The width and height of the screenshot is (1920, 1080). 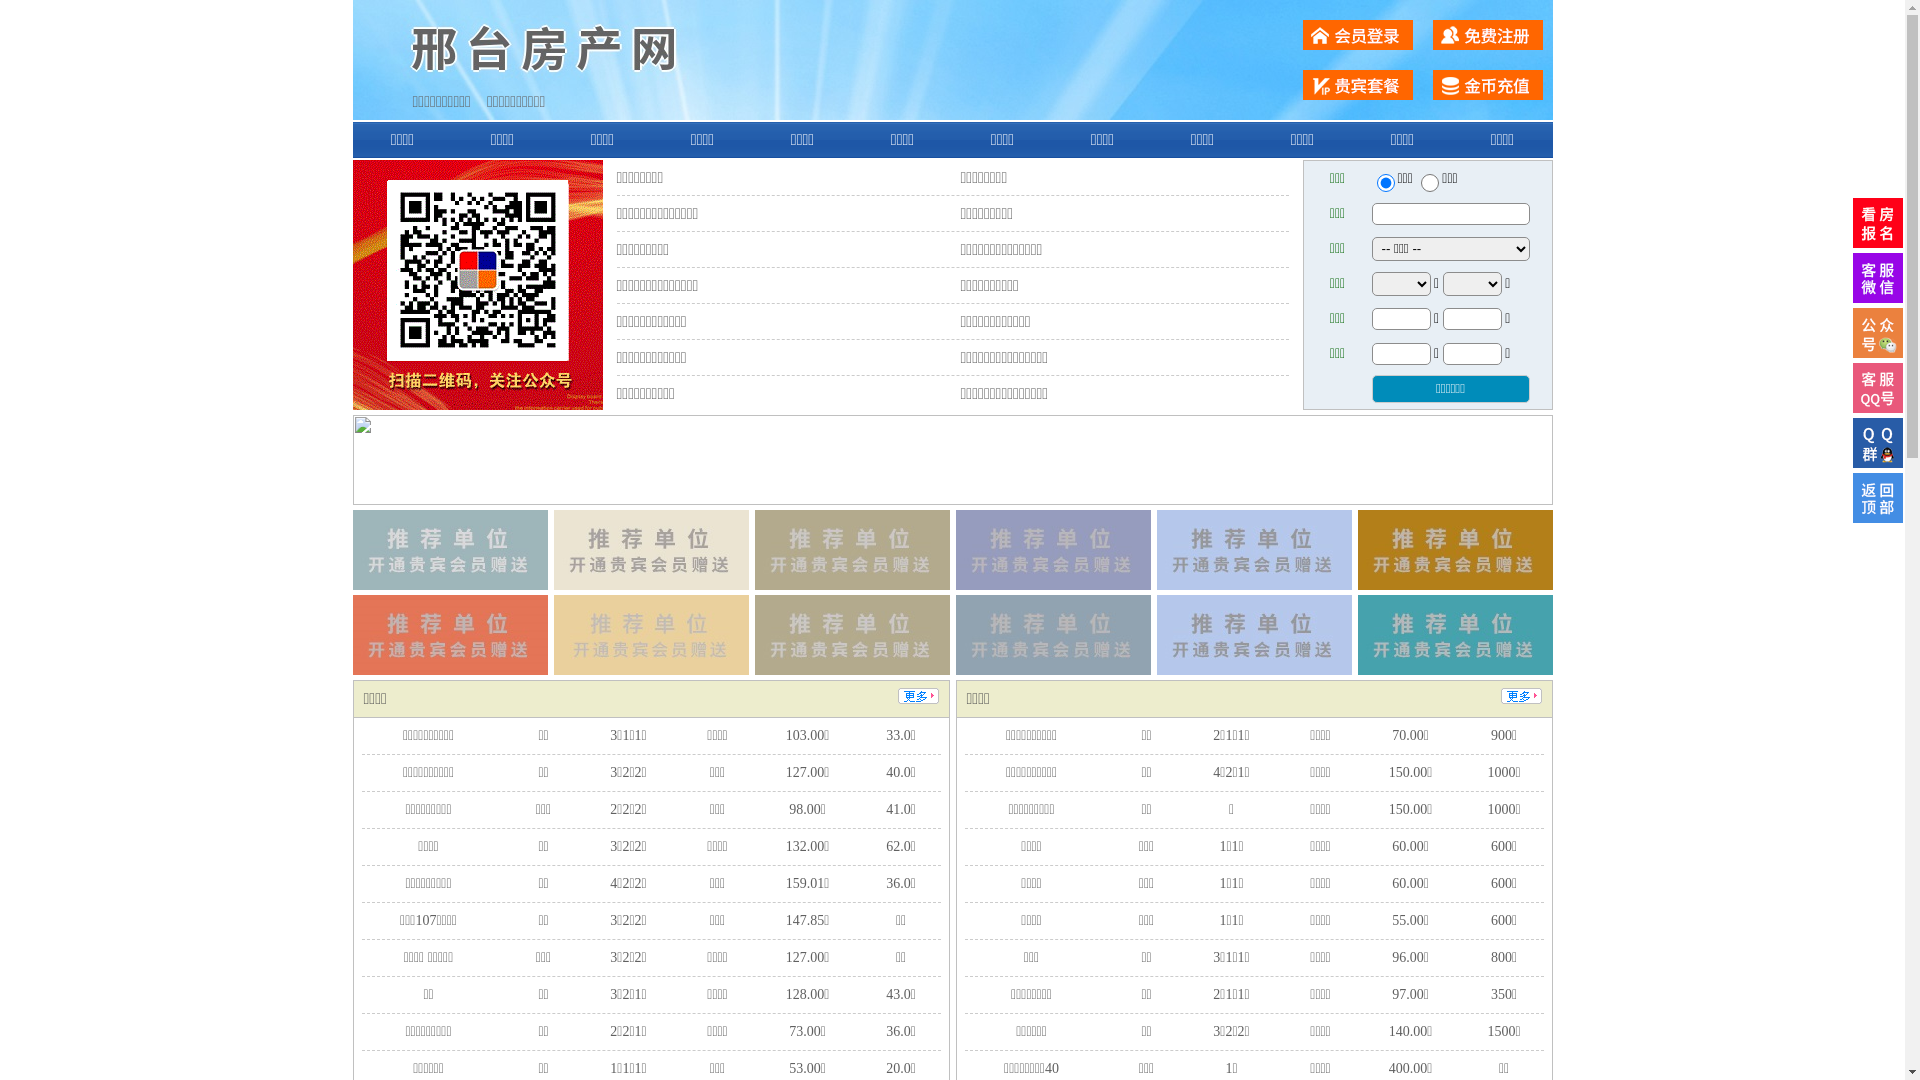 What do you see at coordinates (1430, 183) in the screenshot?
I see `chuzu` at bounding box center [1430, 183].